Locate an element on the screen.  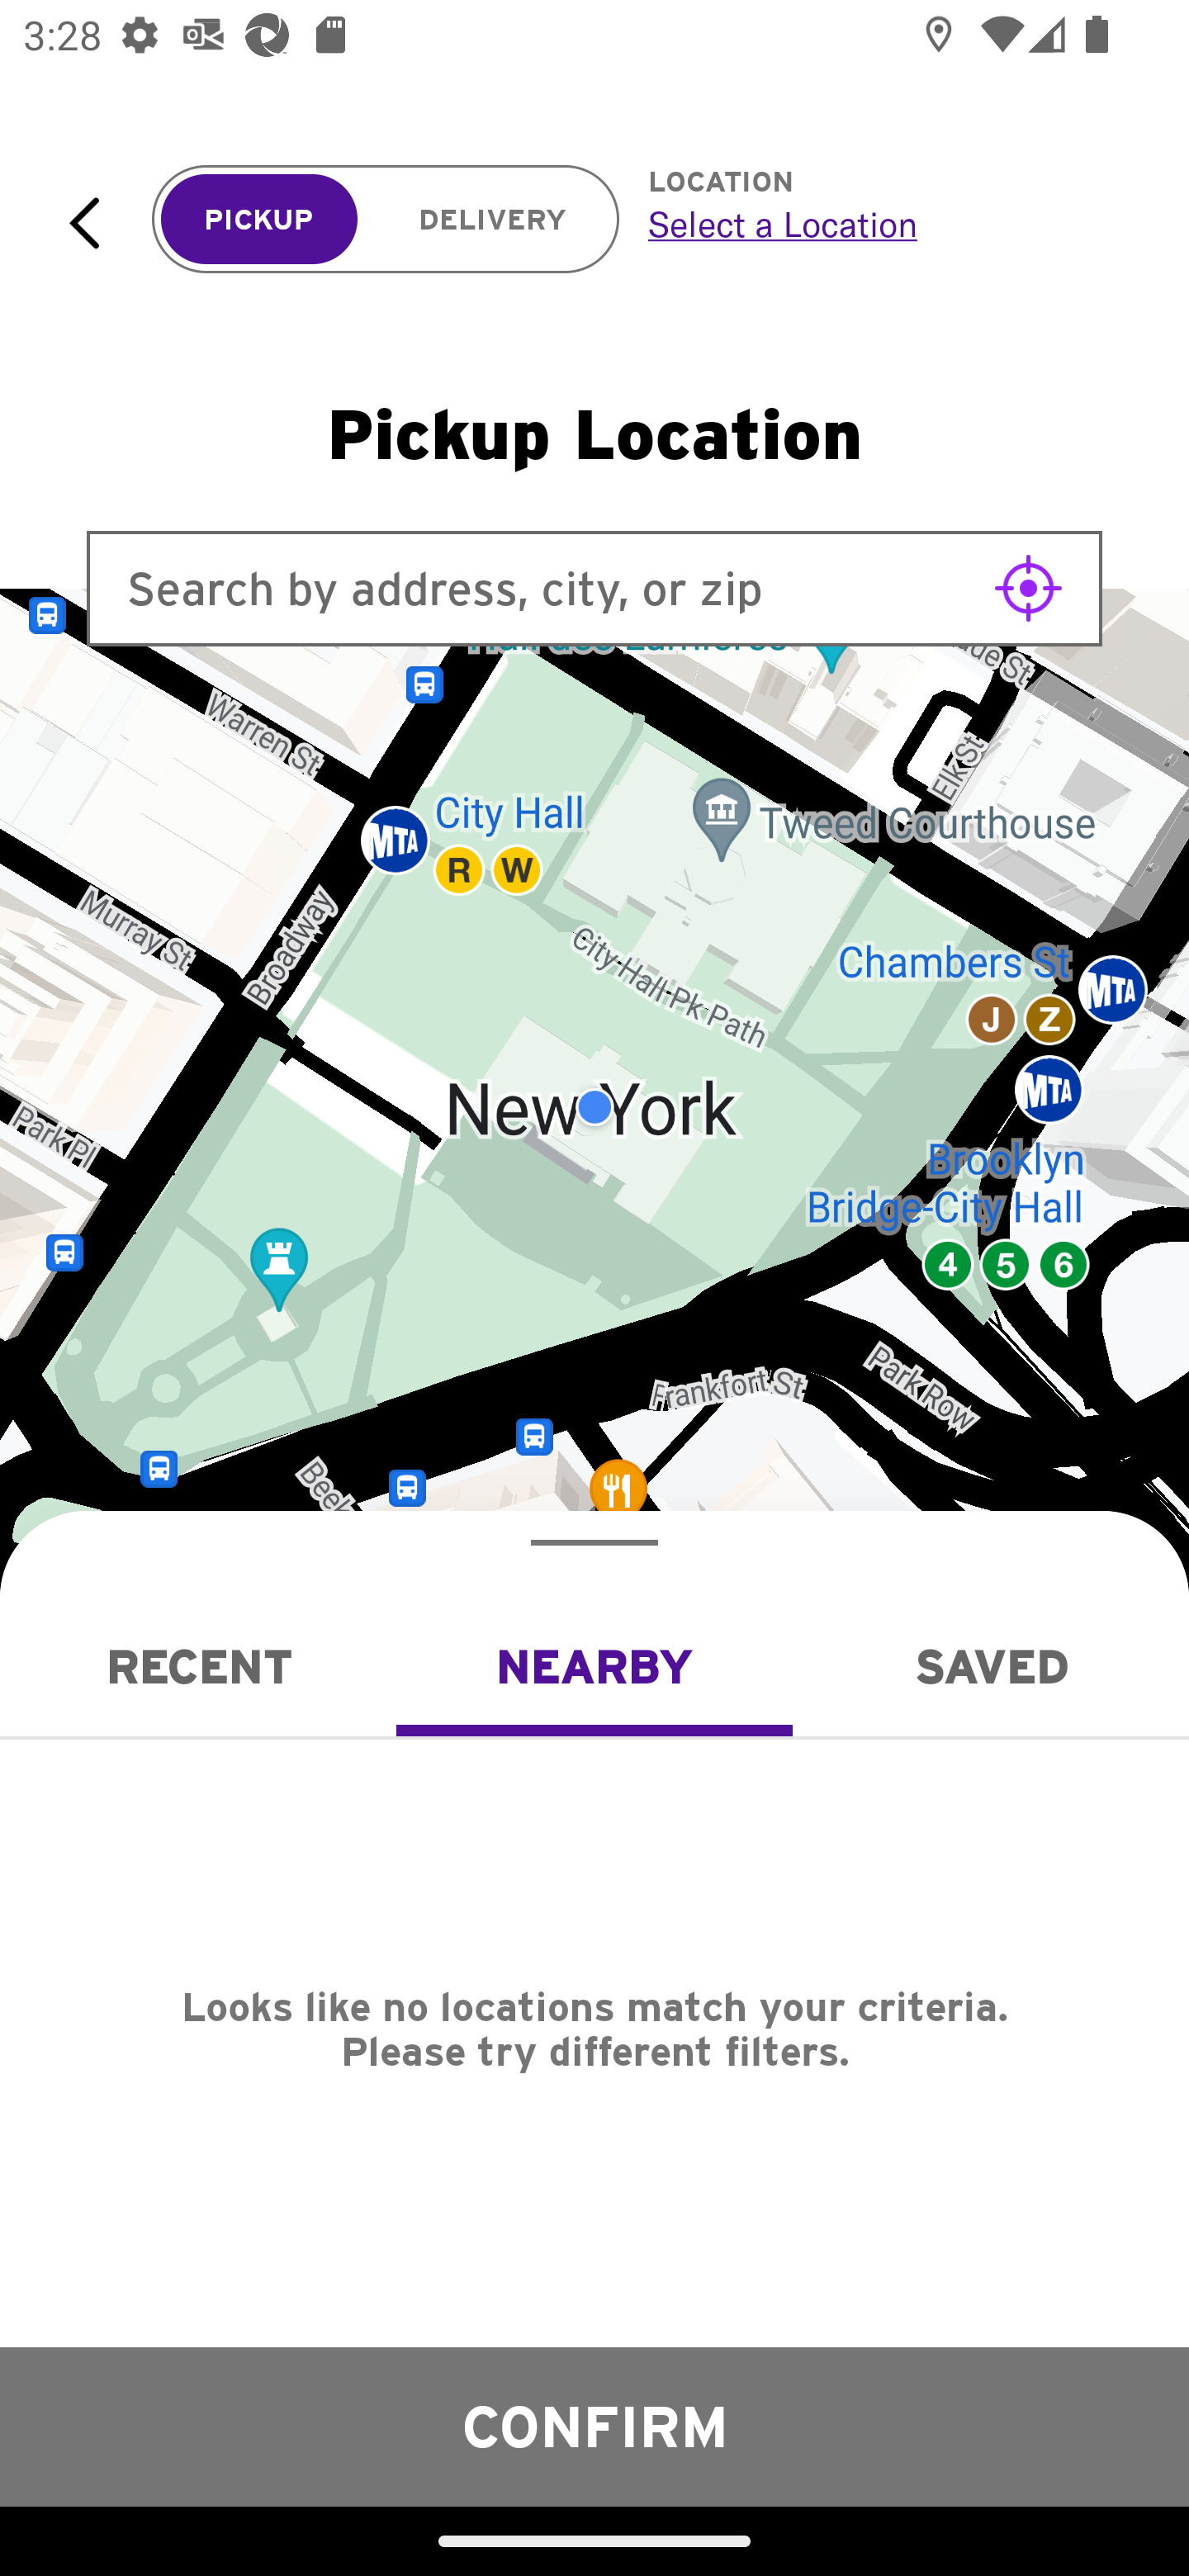
Recent RECENT is located at coordinates (198, 1666).